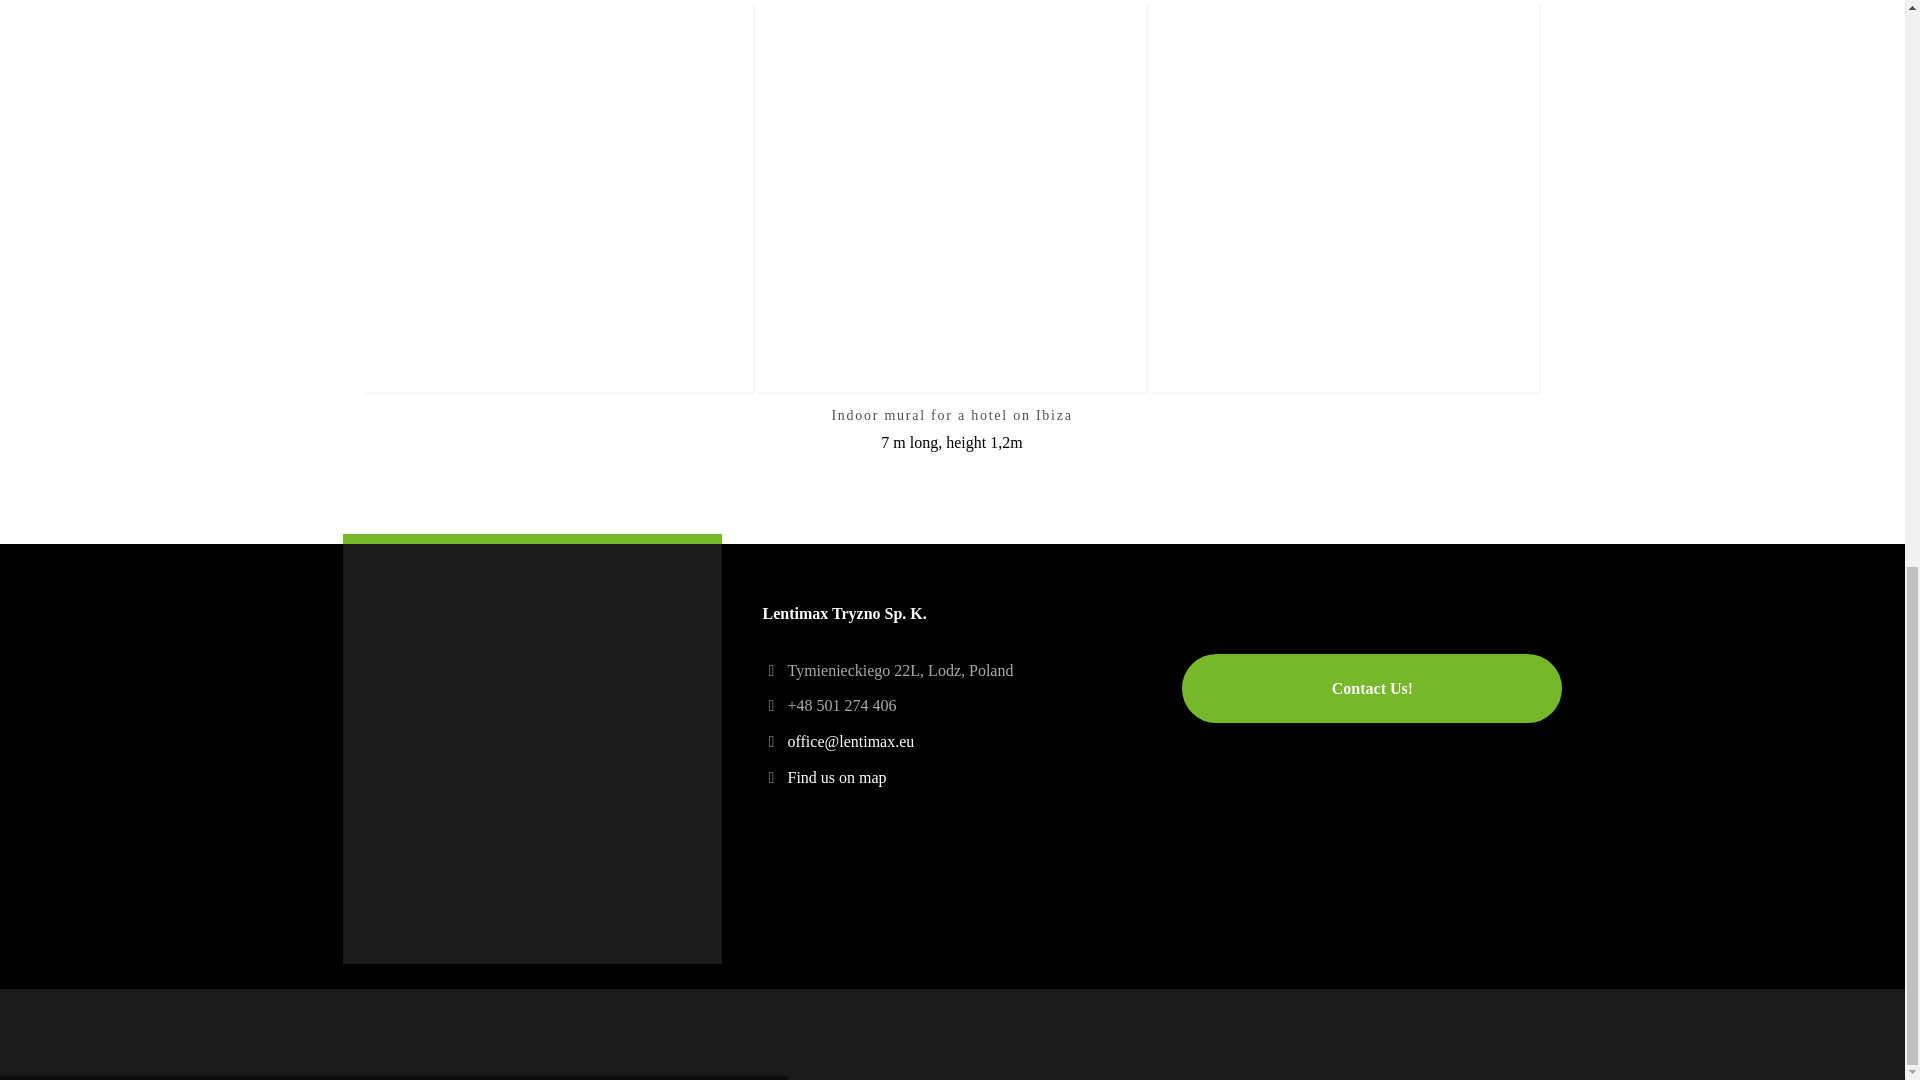 The width and height of the screenshot is (1920, 1080). I want to click on Contact Us!, so click(1372, 688).